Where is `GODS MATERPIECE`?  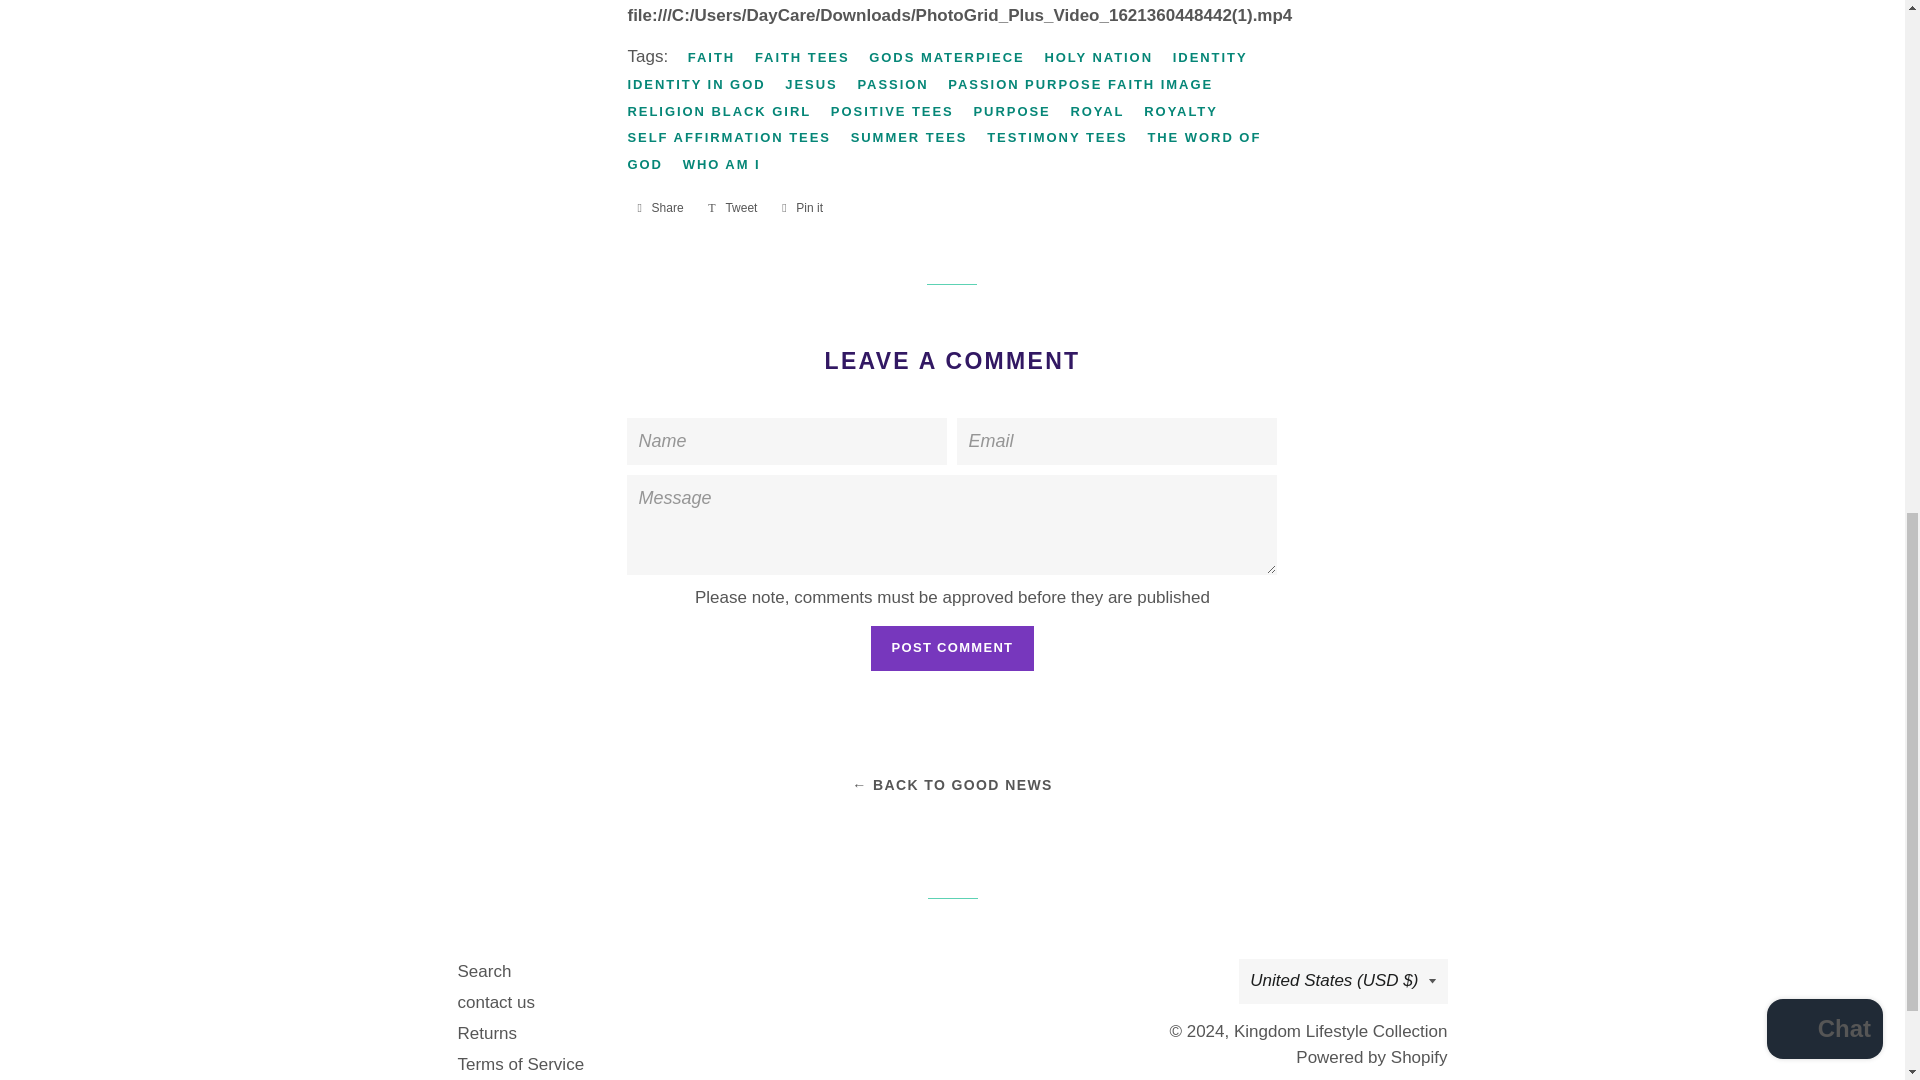 GODS MATERPIECE is located at coordinates (954, 58).